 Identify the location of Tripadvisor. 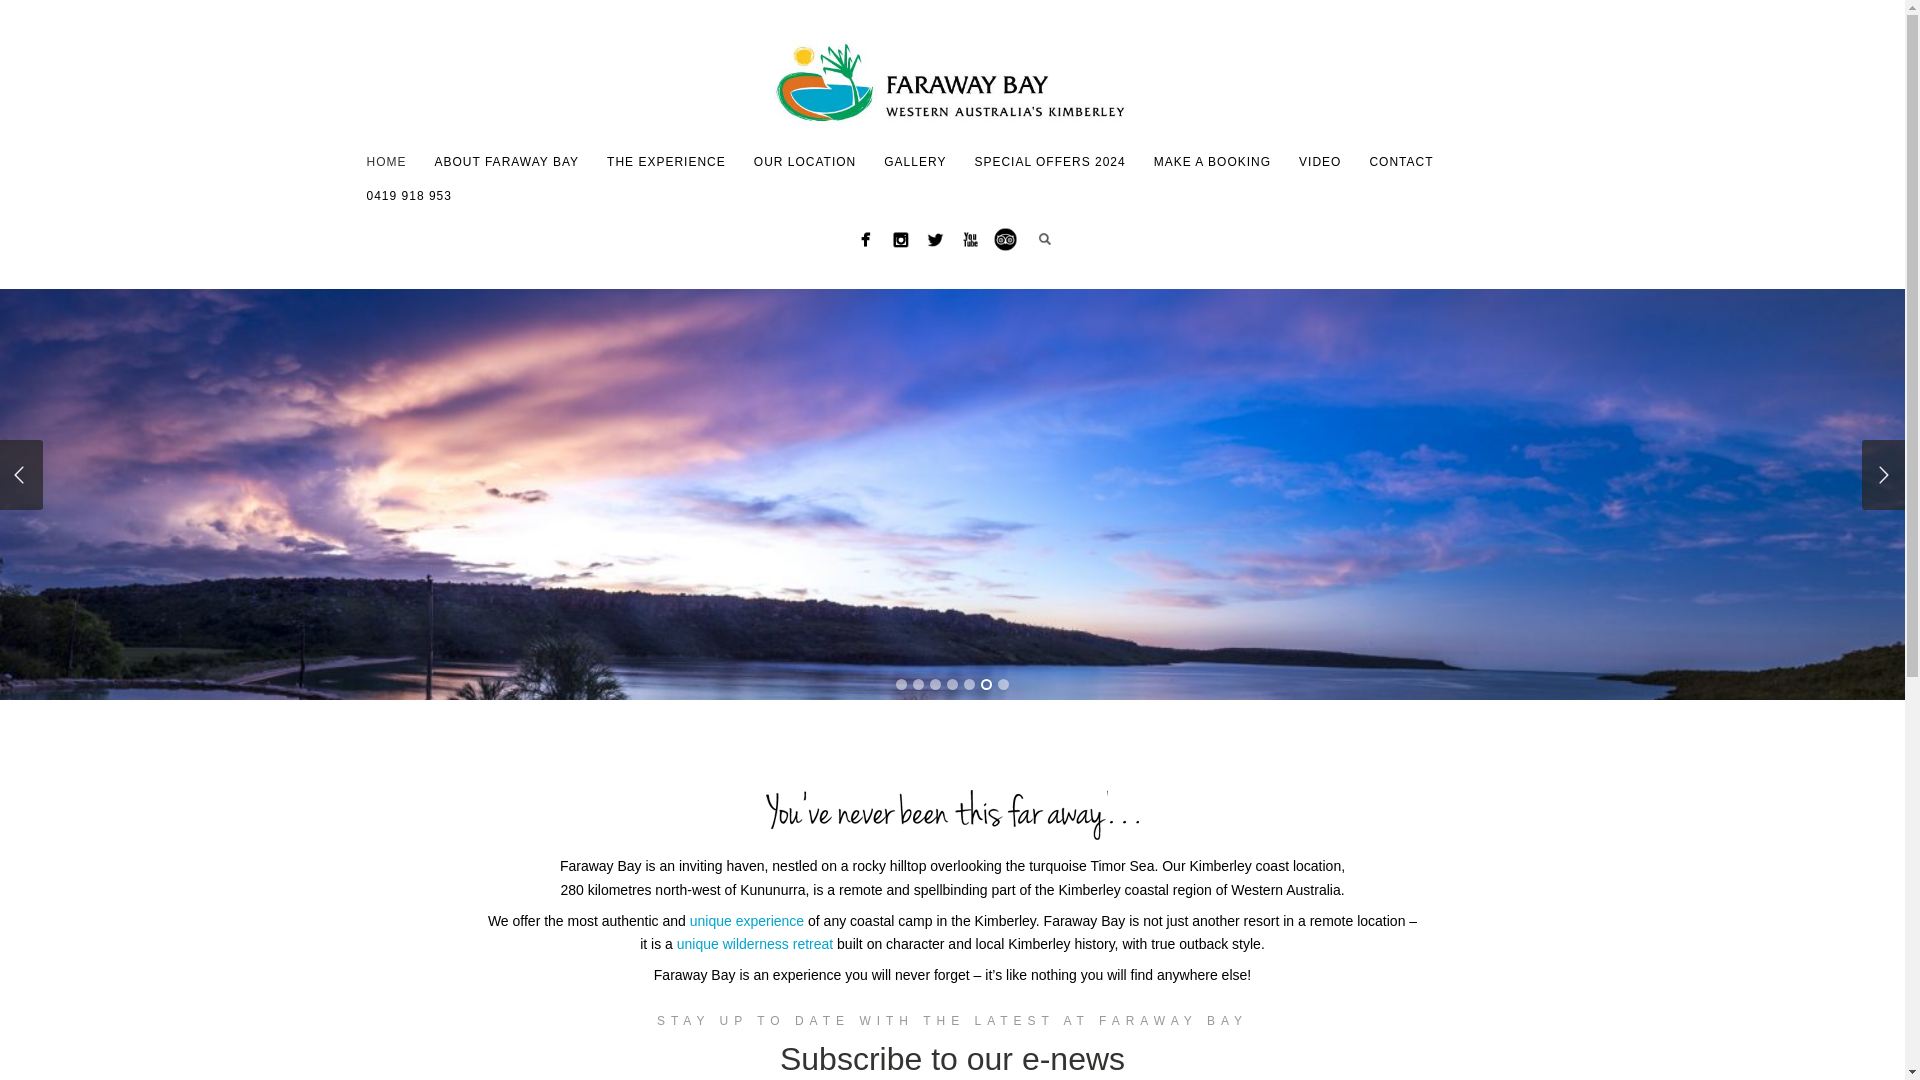
(1005, 240).